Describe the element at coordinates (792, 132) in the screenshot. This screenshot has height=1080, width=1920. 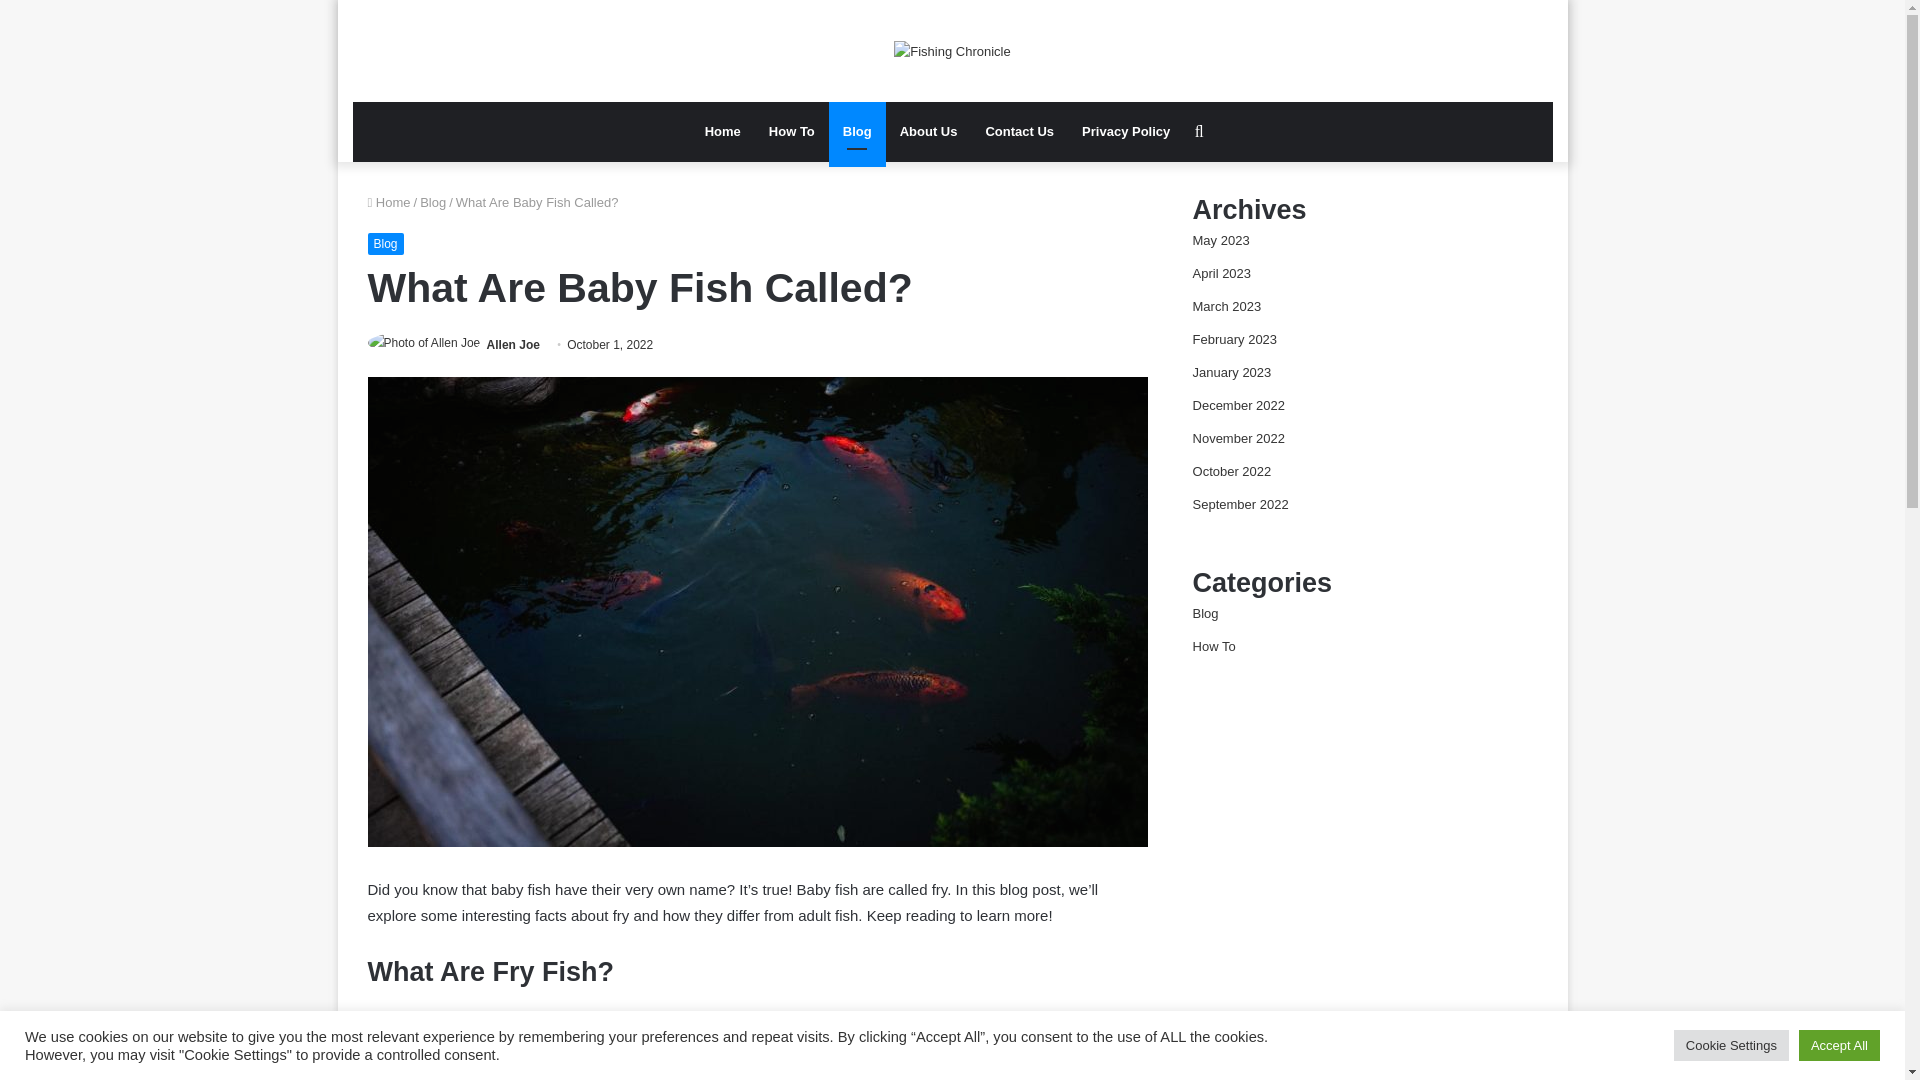
I see `How To` at that location.